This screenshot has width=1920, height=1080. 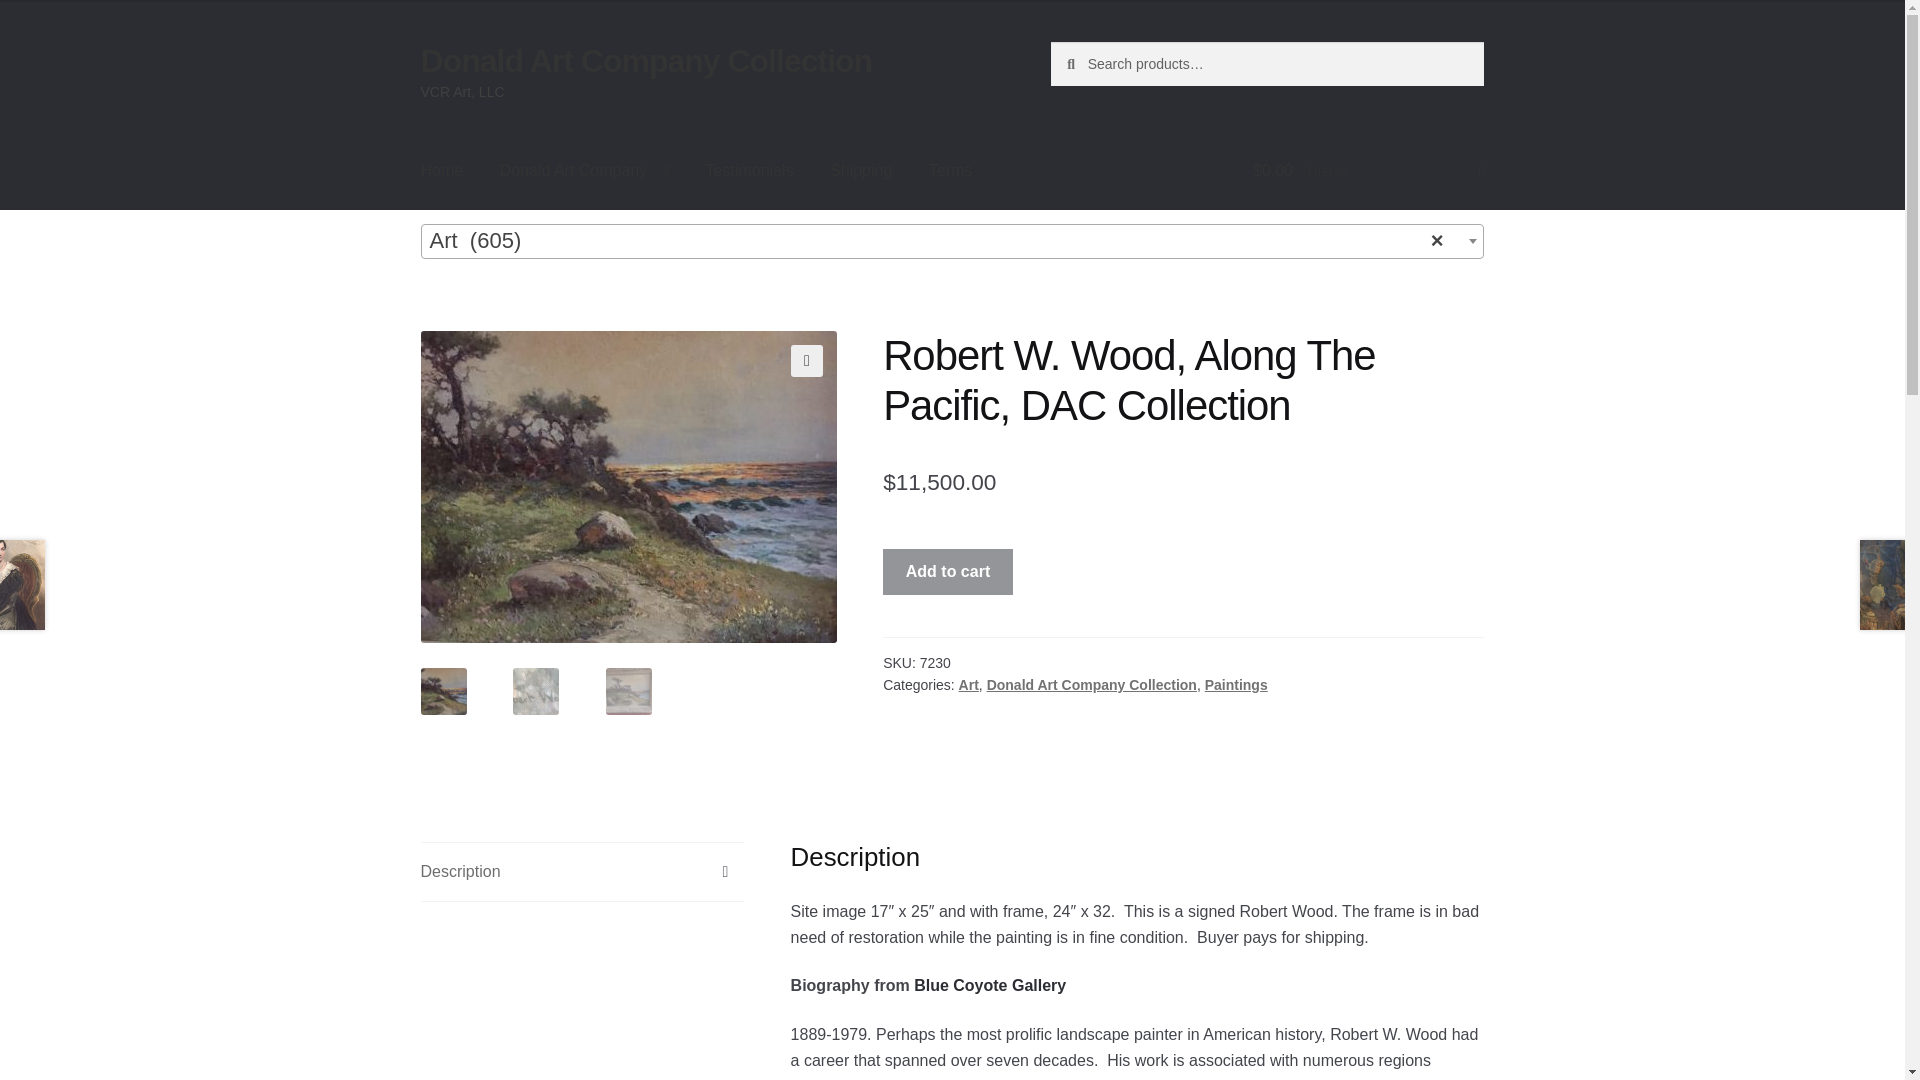 I want to click on Art, so click(x=968, y=685).